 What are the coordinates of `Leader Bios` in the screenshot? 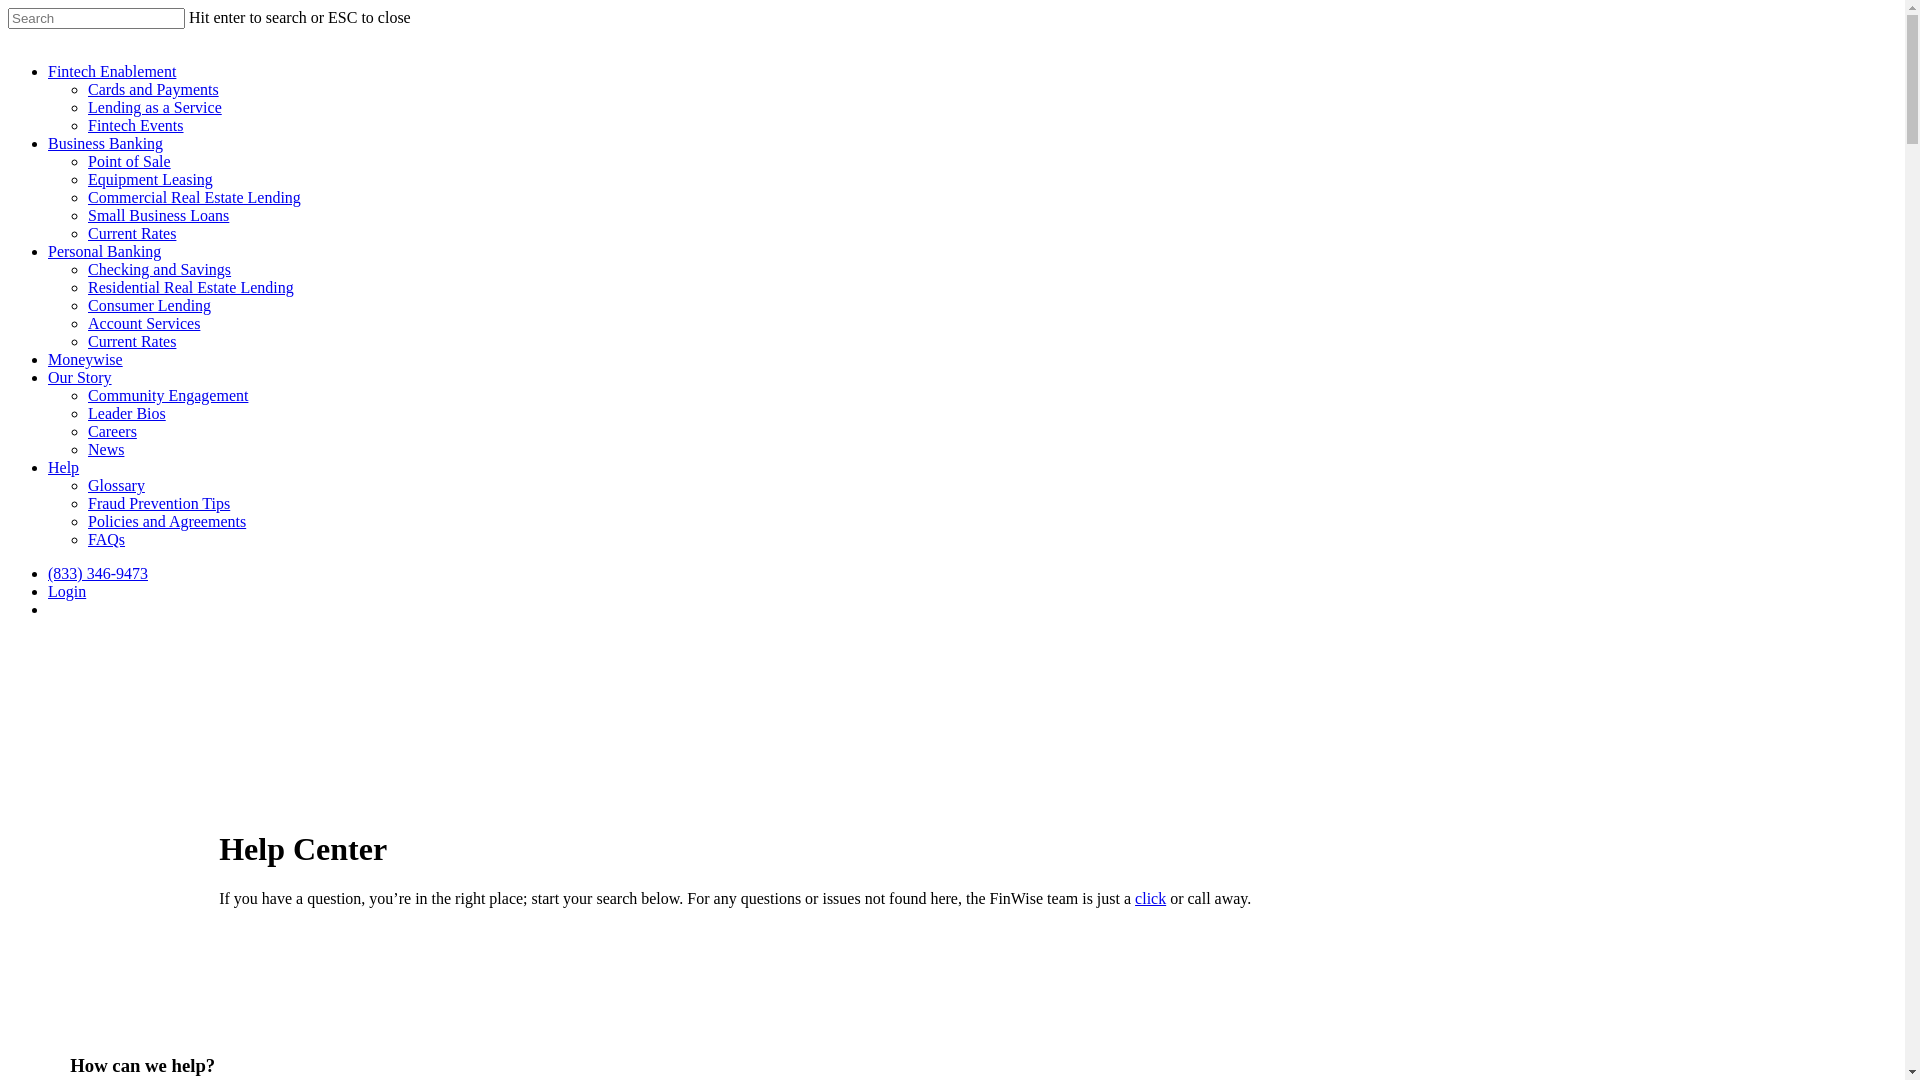 It's located at (127, 414).